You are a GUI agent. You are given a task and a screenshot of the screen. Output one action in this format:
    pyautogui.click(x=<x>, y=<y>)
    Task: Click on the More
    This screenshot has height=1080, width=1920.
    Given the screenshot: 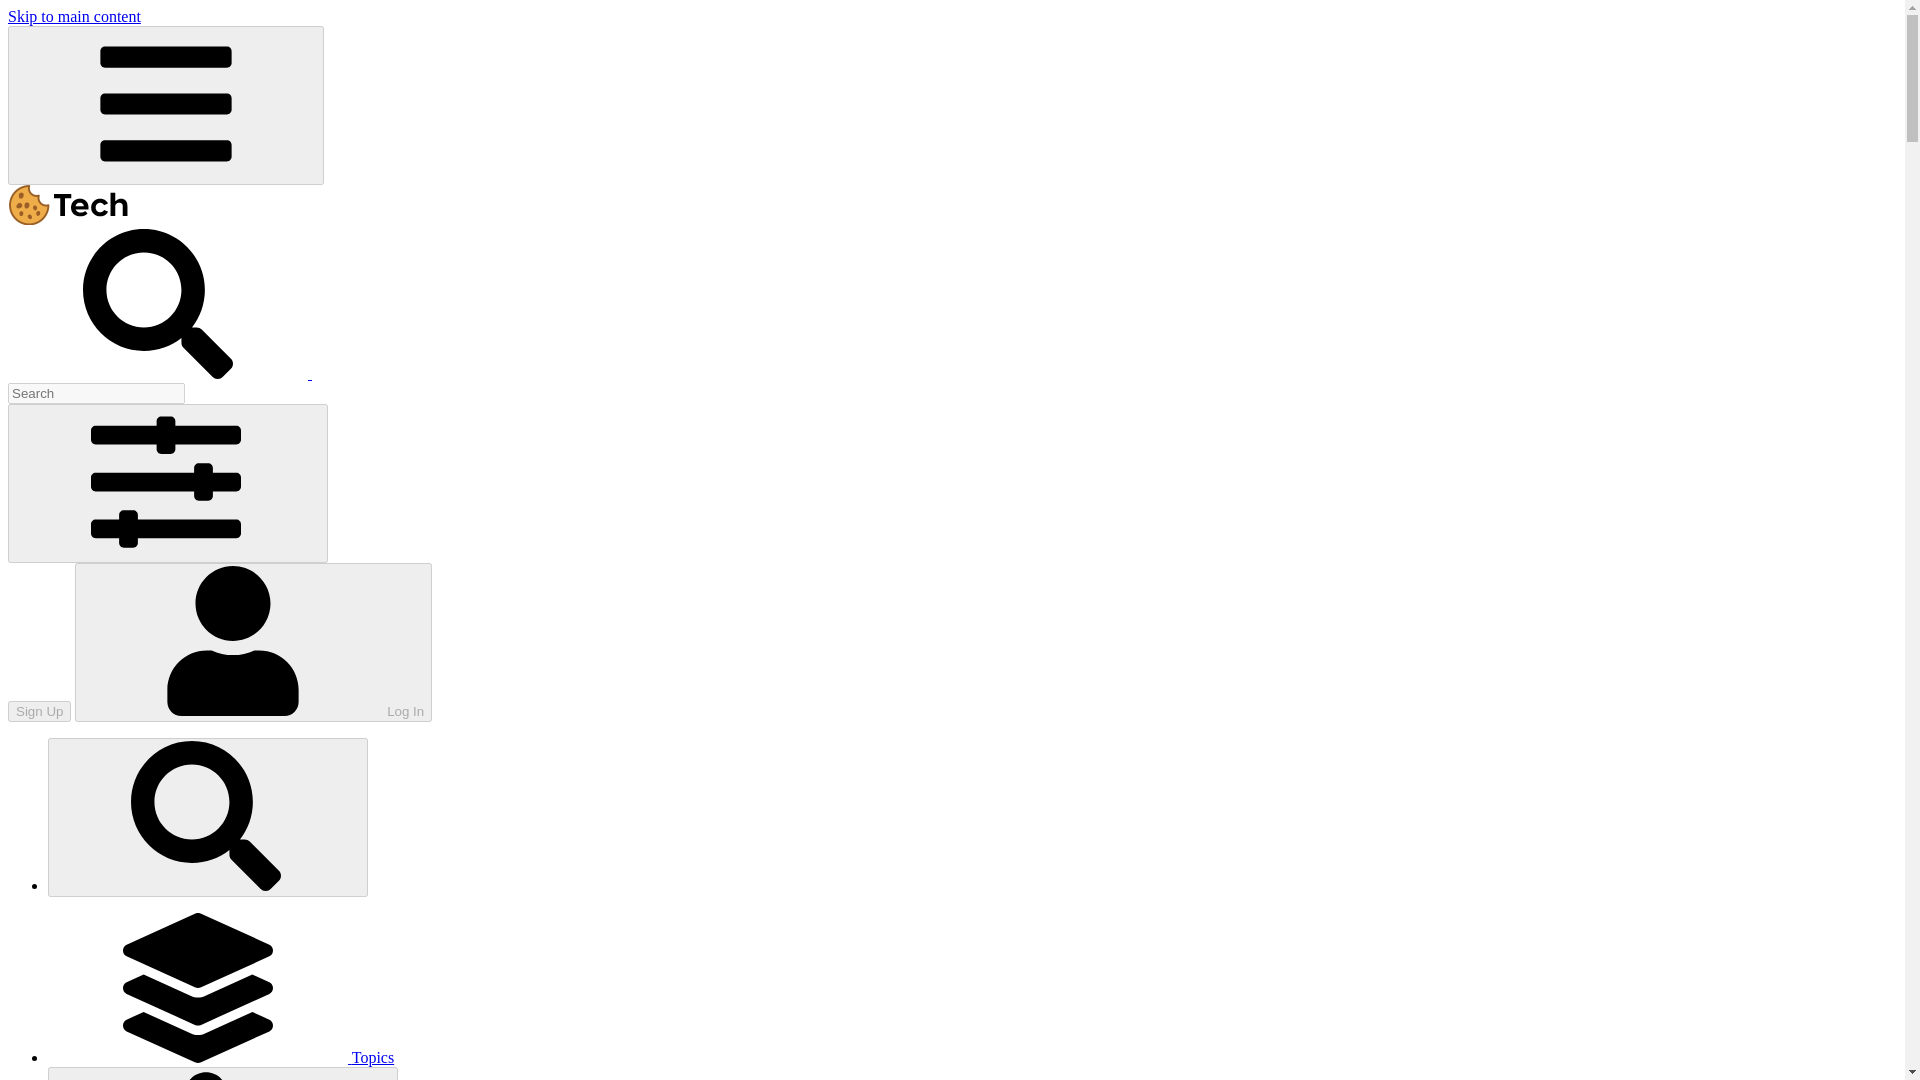 What is the action you would take?
    pyautogui.click(x=222, y=1074)
    